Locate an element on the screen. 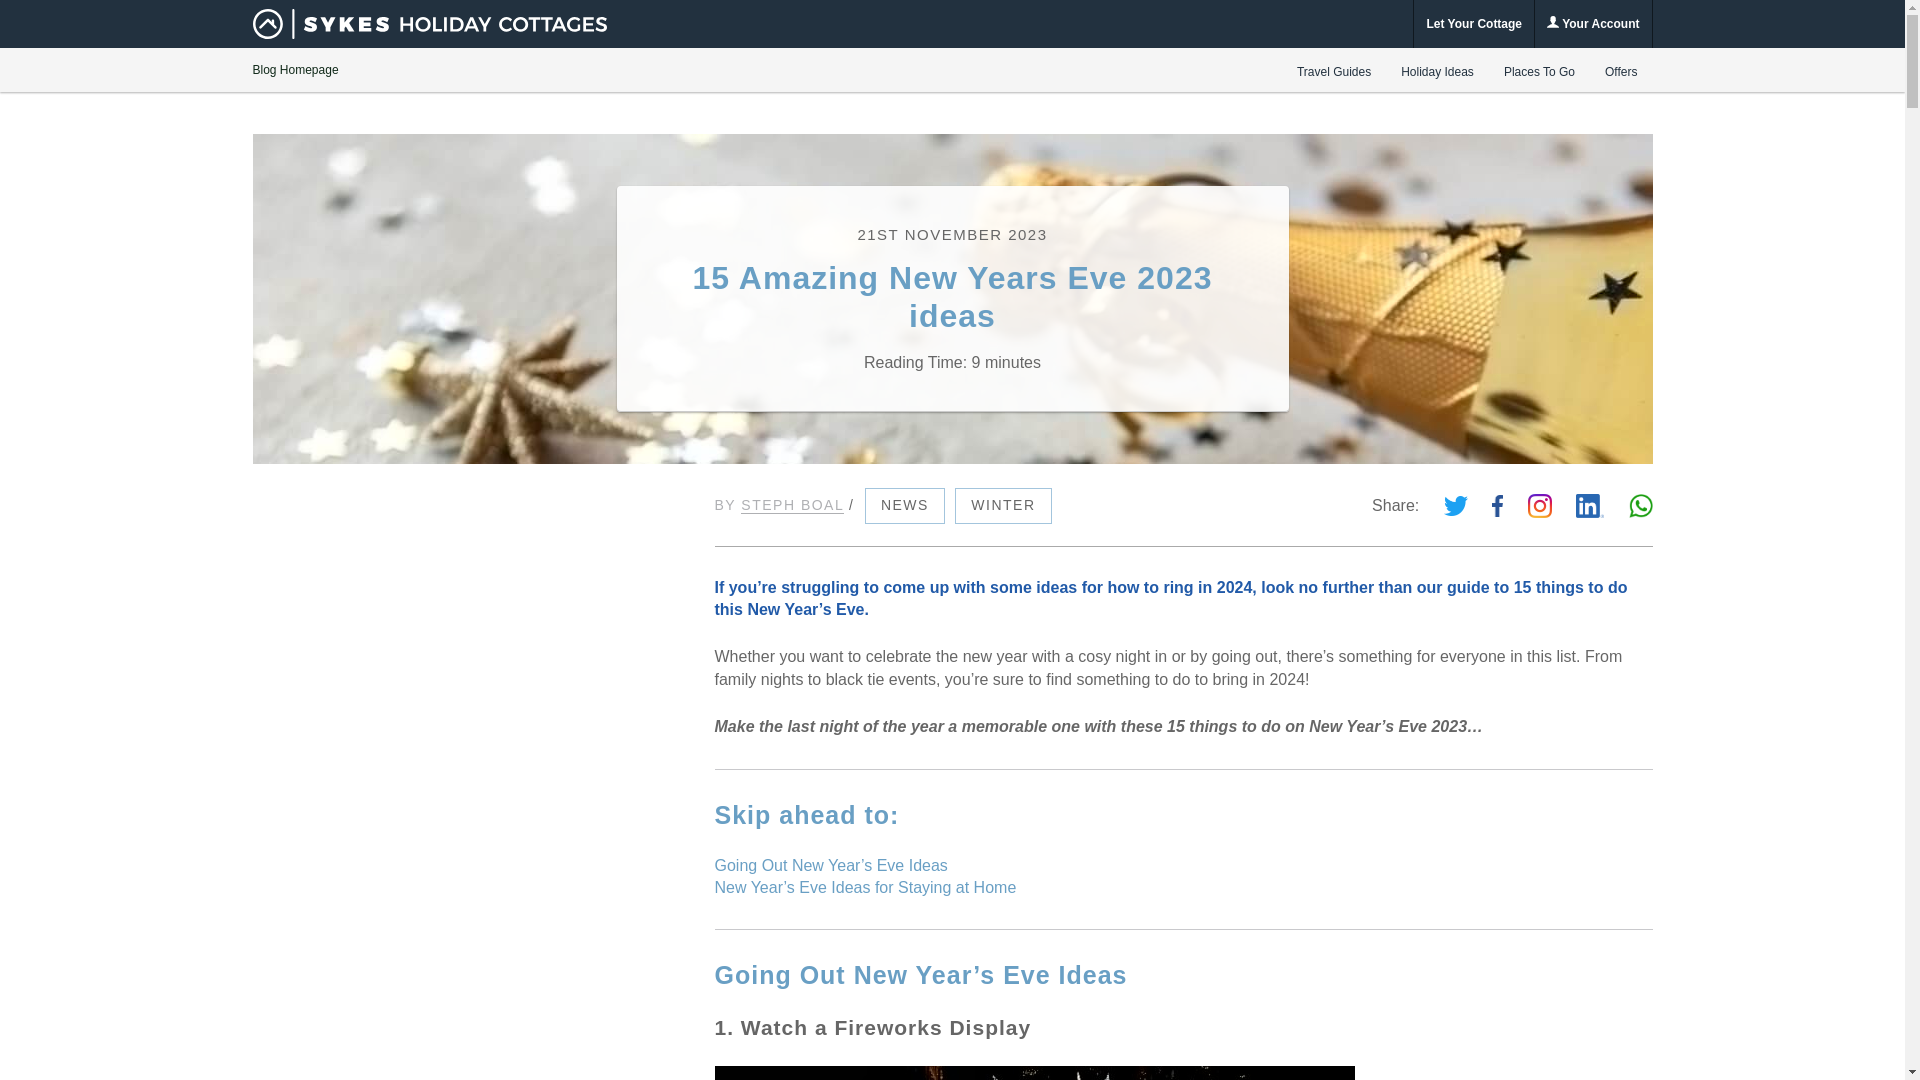 The height and width of the screenshot is (1080, 1920). Blog Homepage is located at coordinates (294, 69).